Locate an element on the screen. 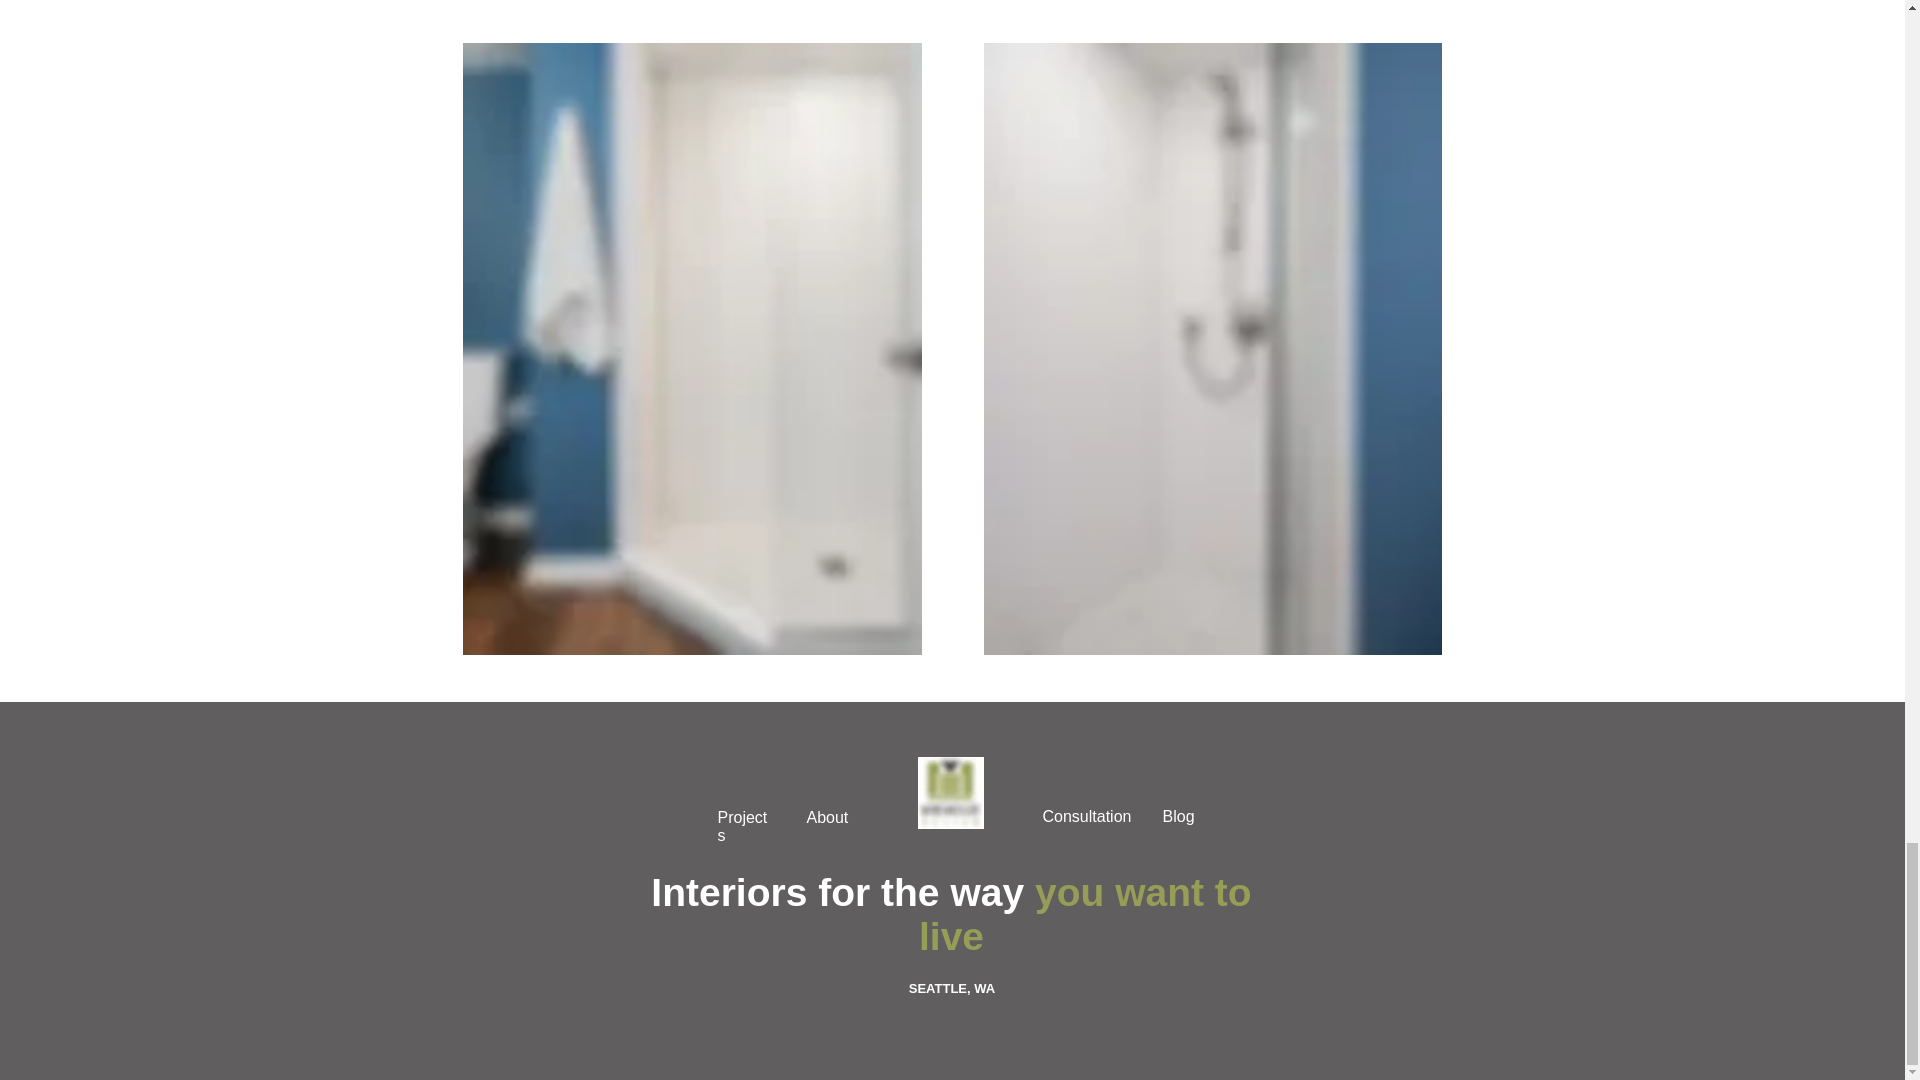 The image size is (1920, 1080). you is located at coordinates (1074, 892).